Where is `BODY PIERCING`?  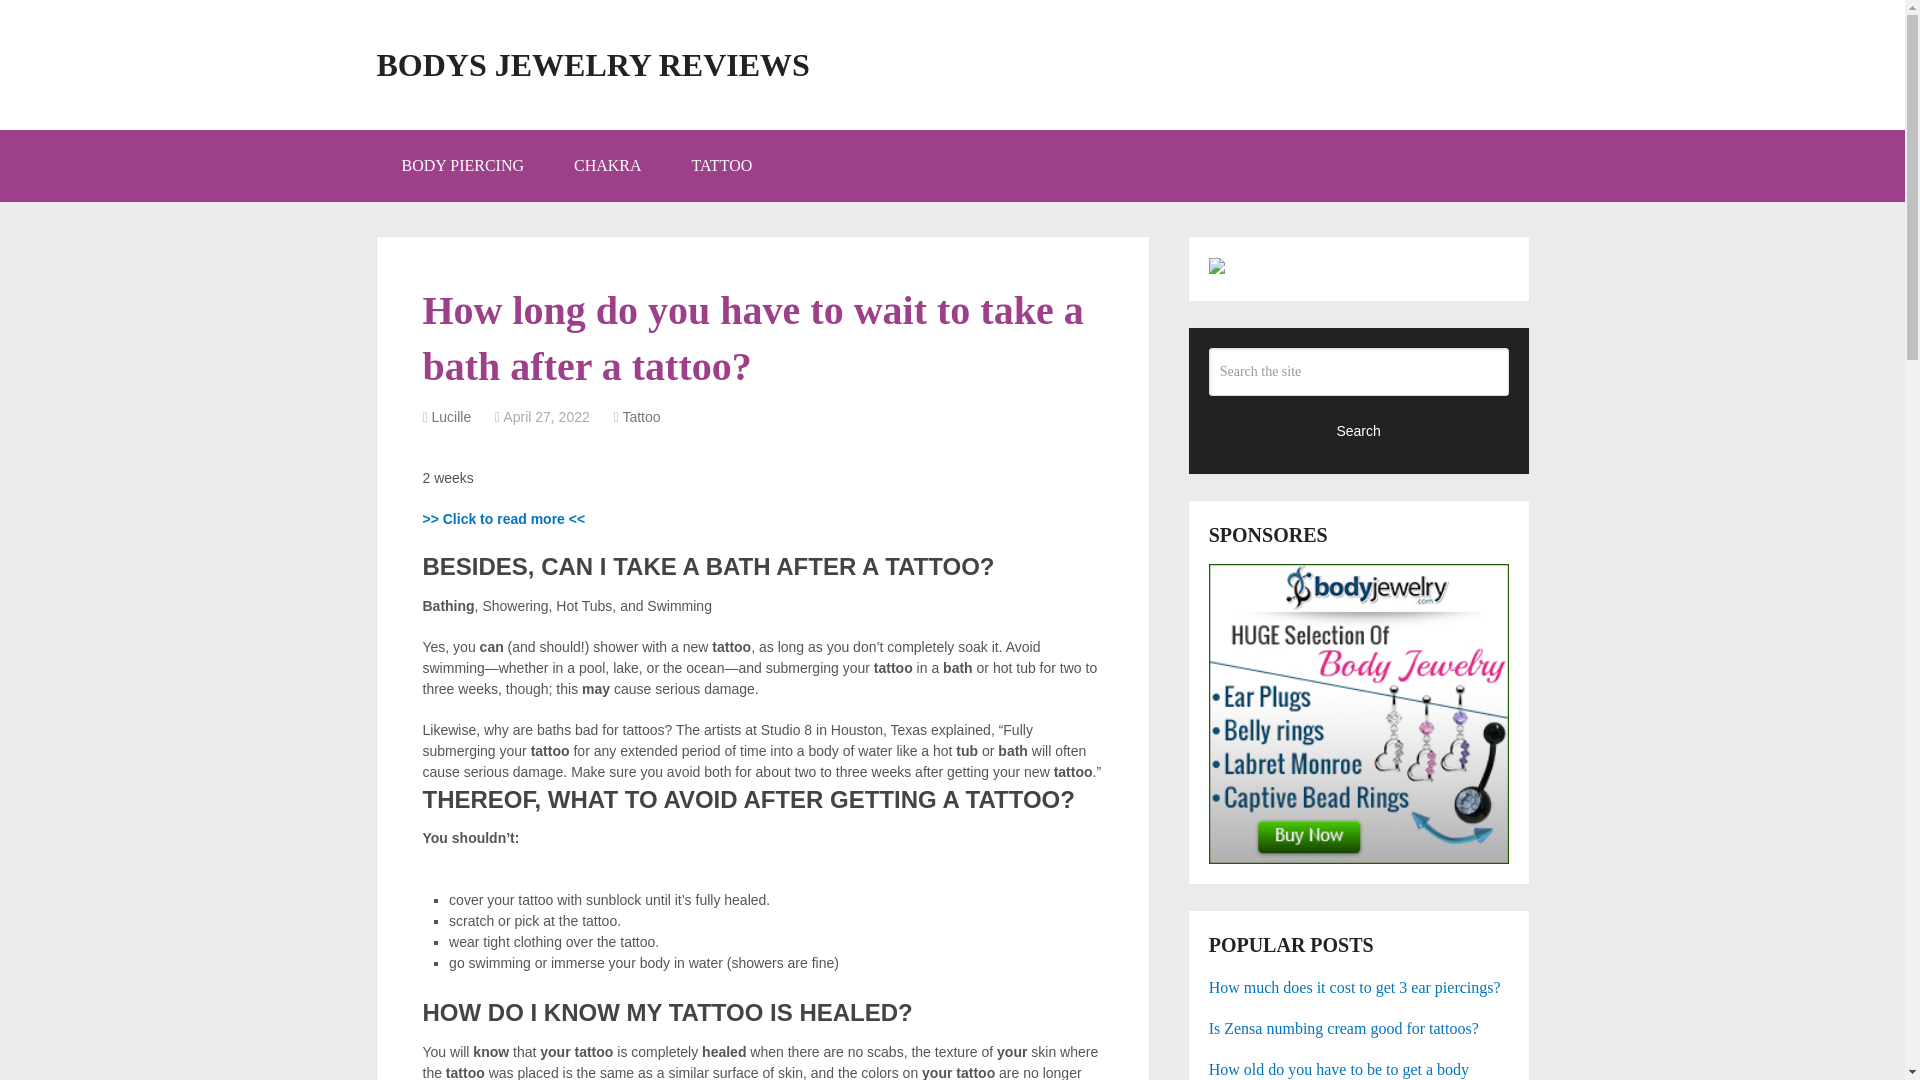
BODY PIERCING is located at coordinates (462, 165).